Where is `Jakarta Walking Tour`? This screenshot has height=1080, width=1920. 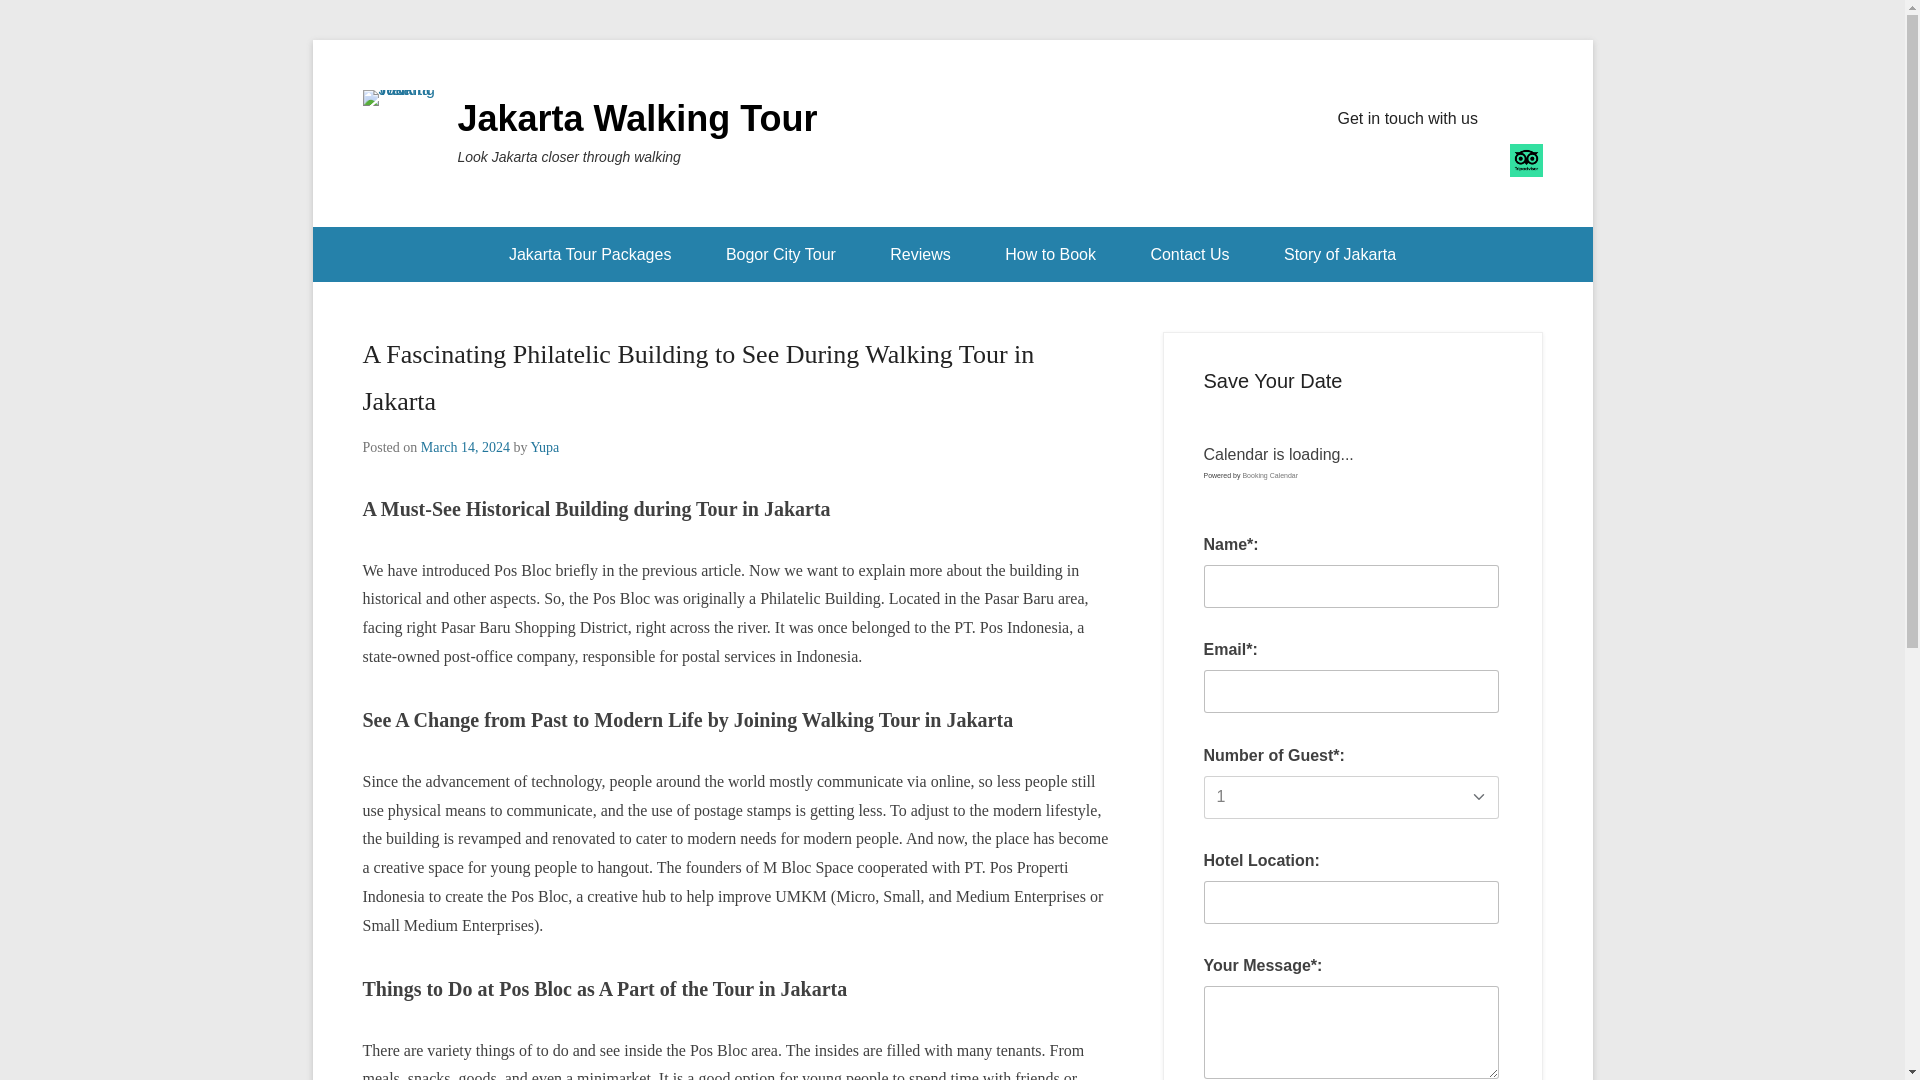
Jakarta Walking Tour is located at coordinates (638, 118).